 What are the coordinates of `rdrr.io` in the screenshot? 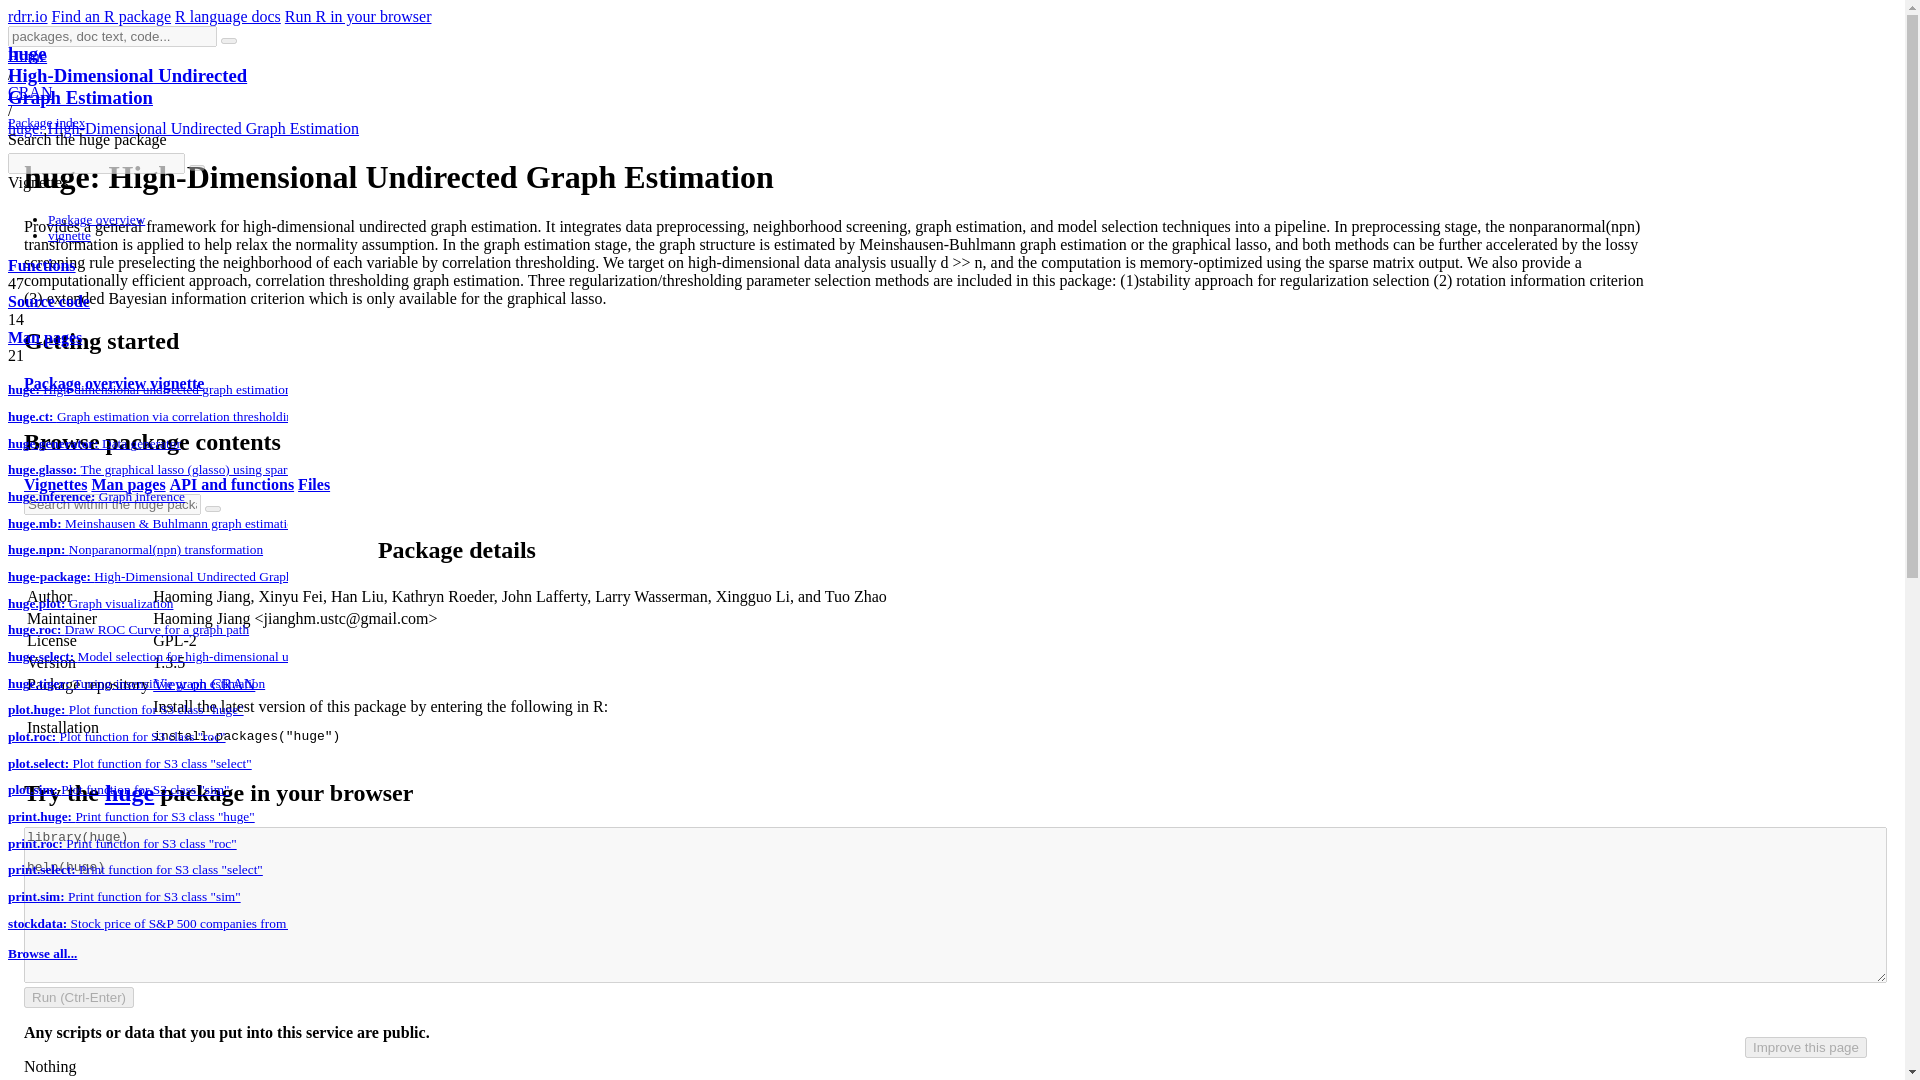 It's located at (28, 16).